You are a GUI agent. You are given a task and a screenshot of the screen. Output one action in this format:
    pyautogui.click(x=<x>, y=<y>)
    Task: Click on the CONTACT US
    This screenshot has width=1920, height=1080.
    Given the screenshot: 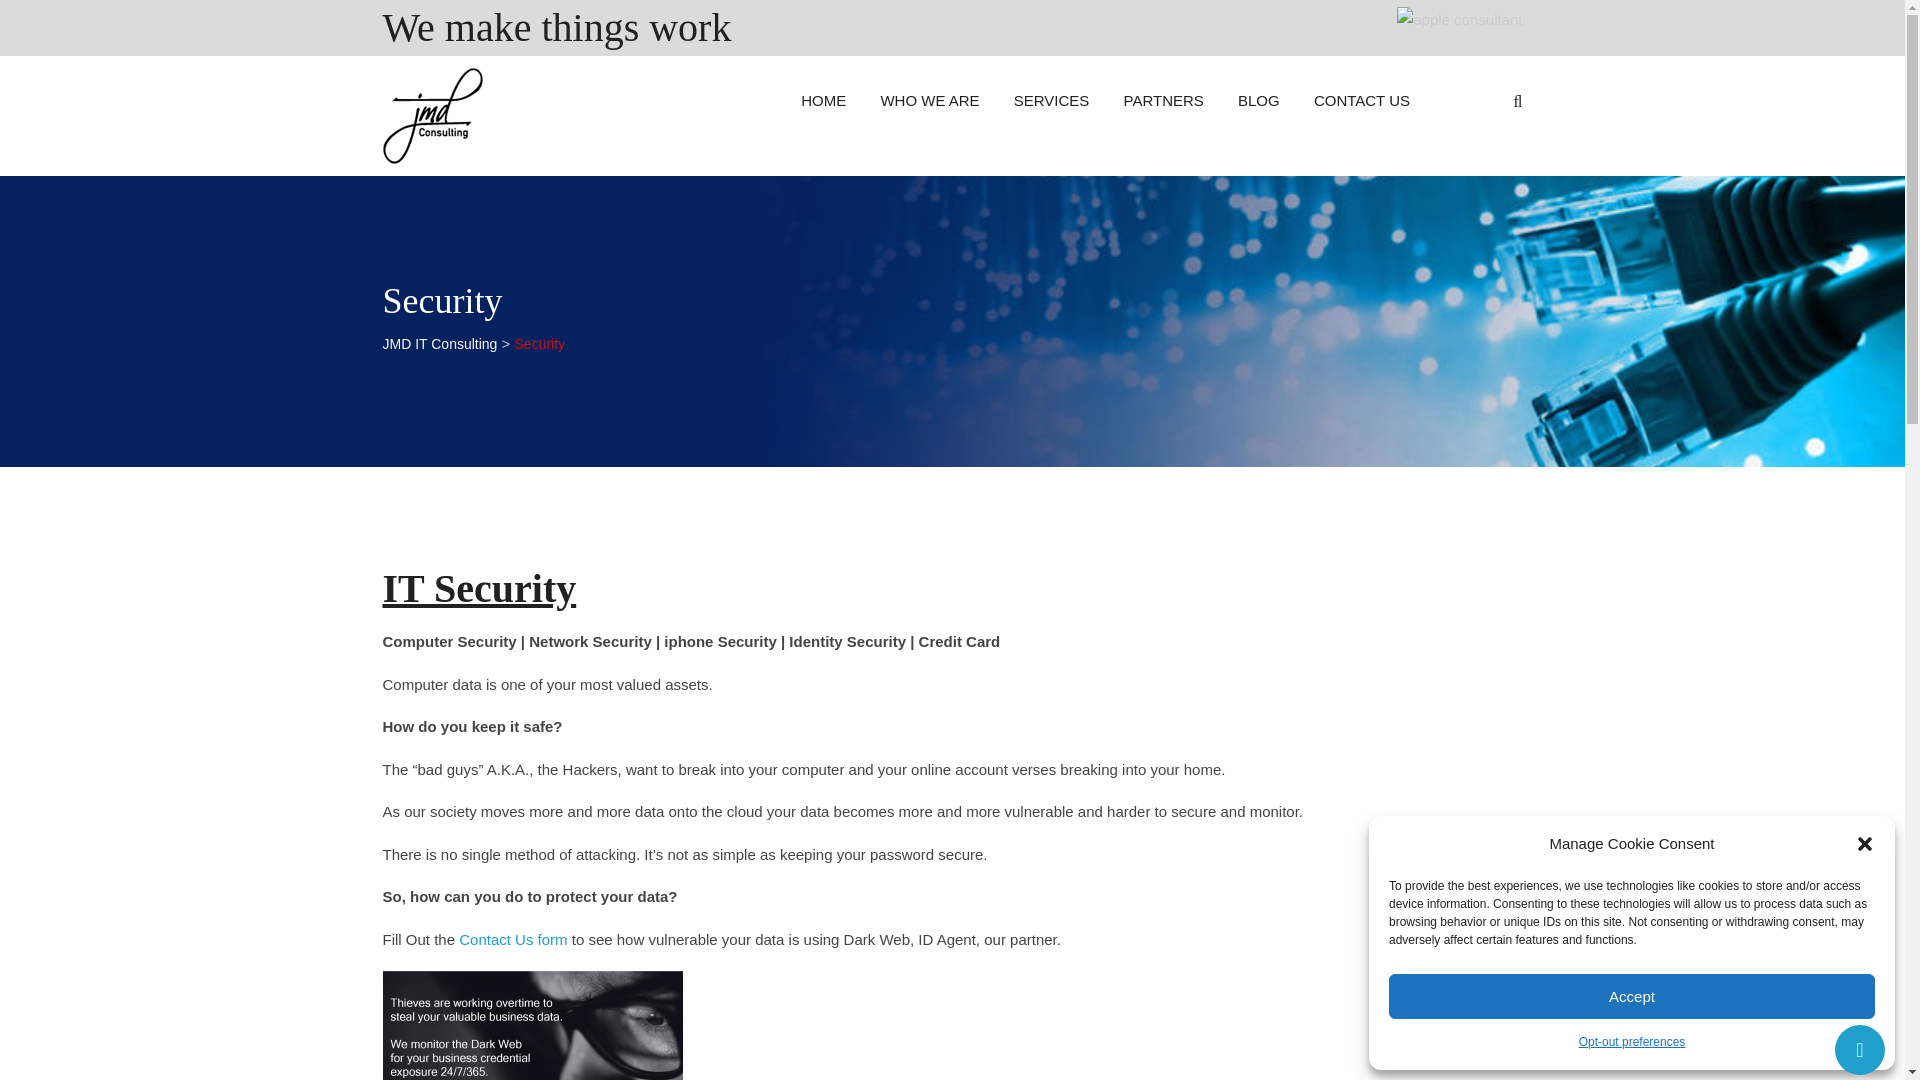 What is the action you would take?
    pyautogui.click(x=1362, y=100)
    